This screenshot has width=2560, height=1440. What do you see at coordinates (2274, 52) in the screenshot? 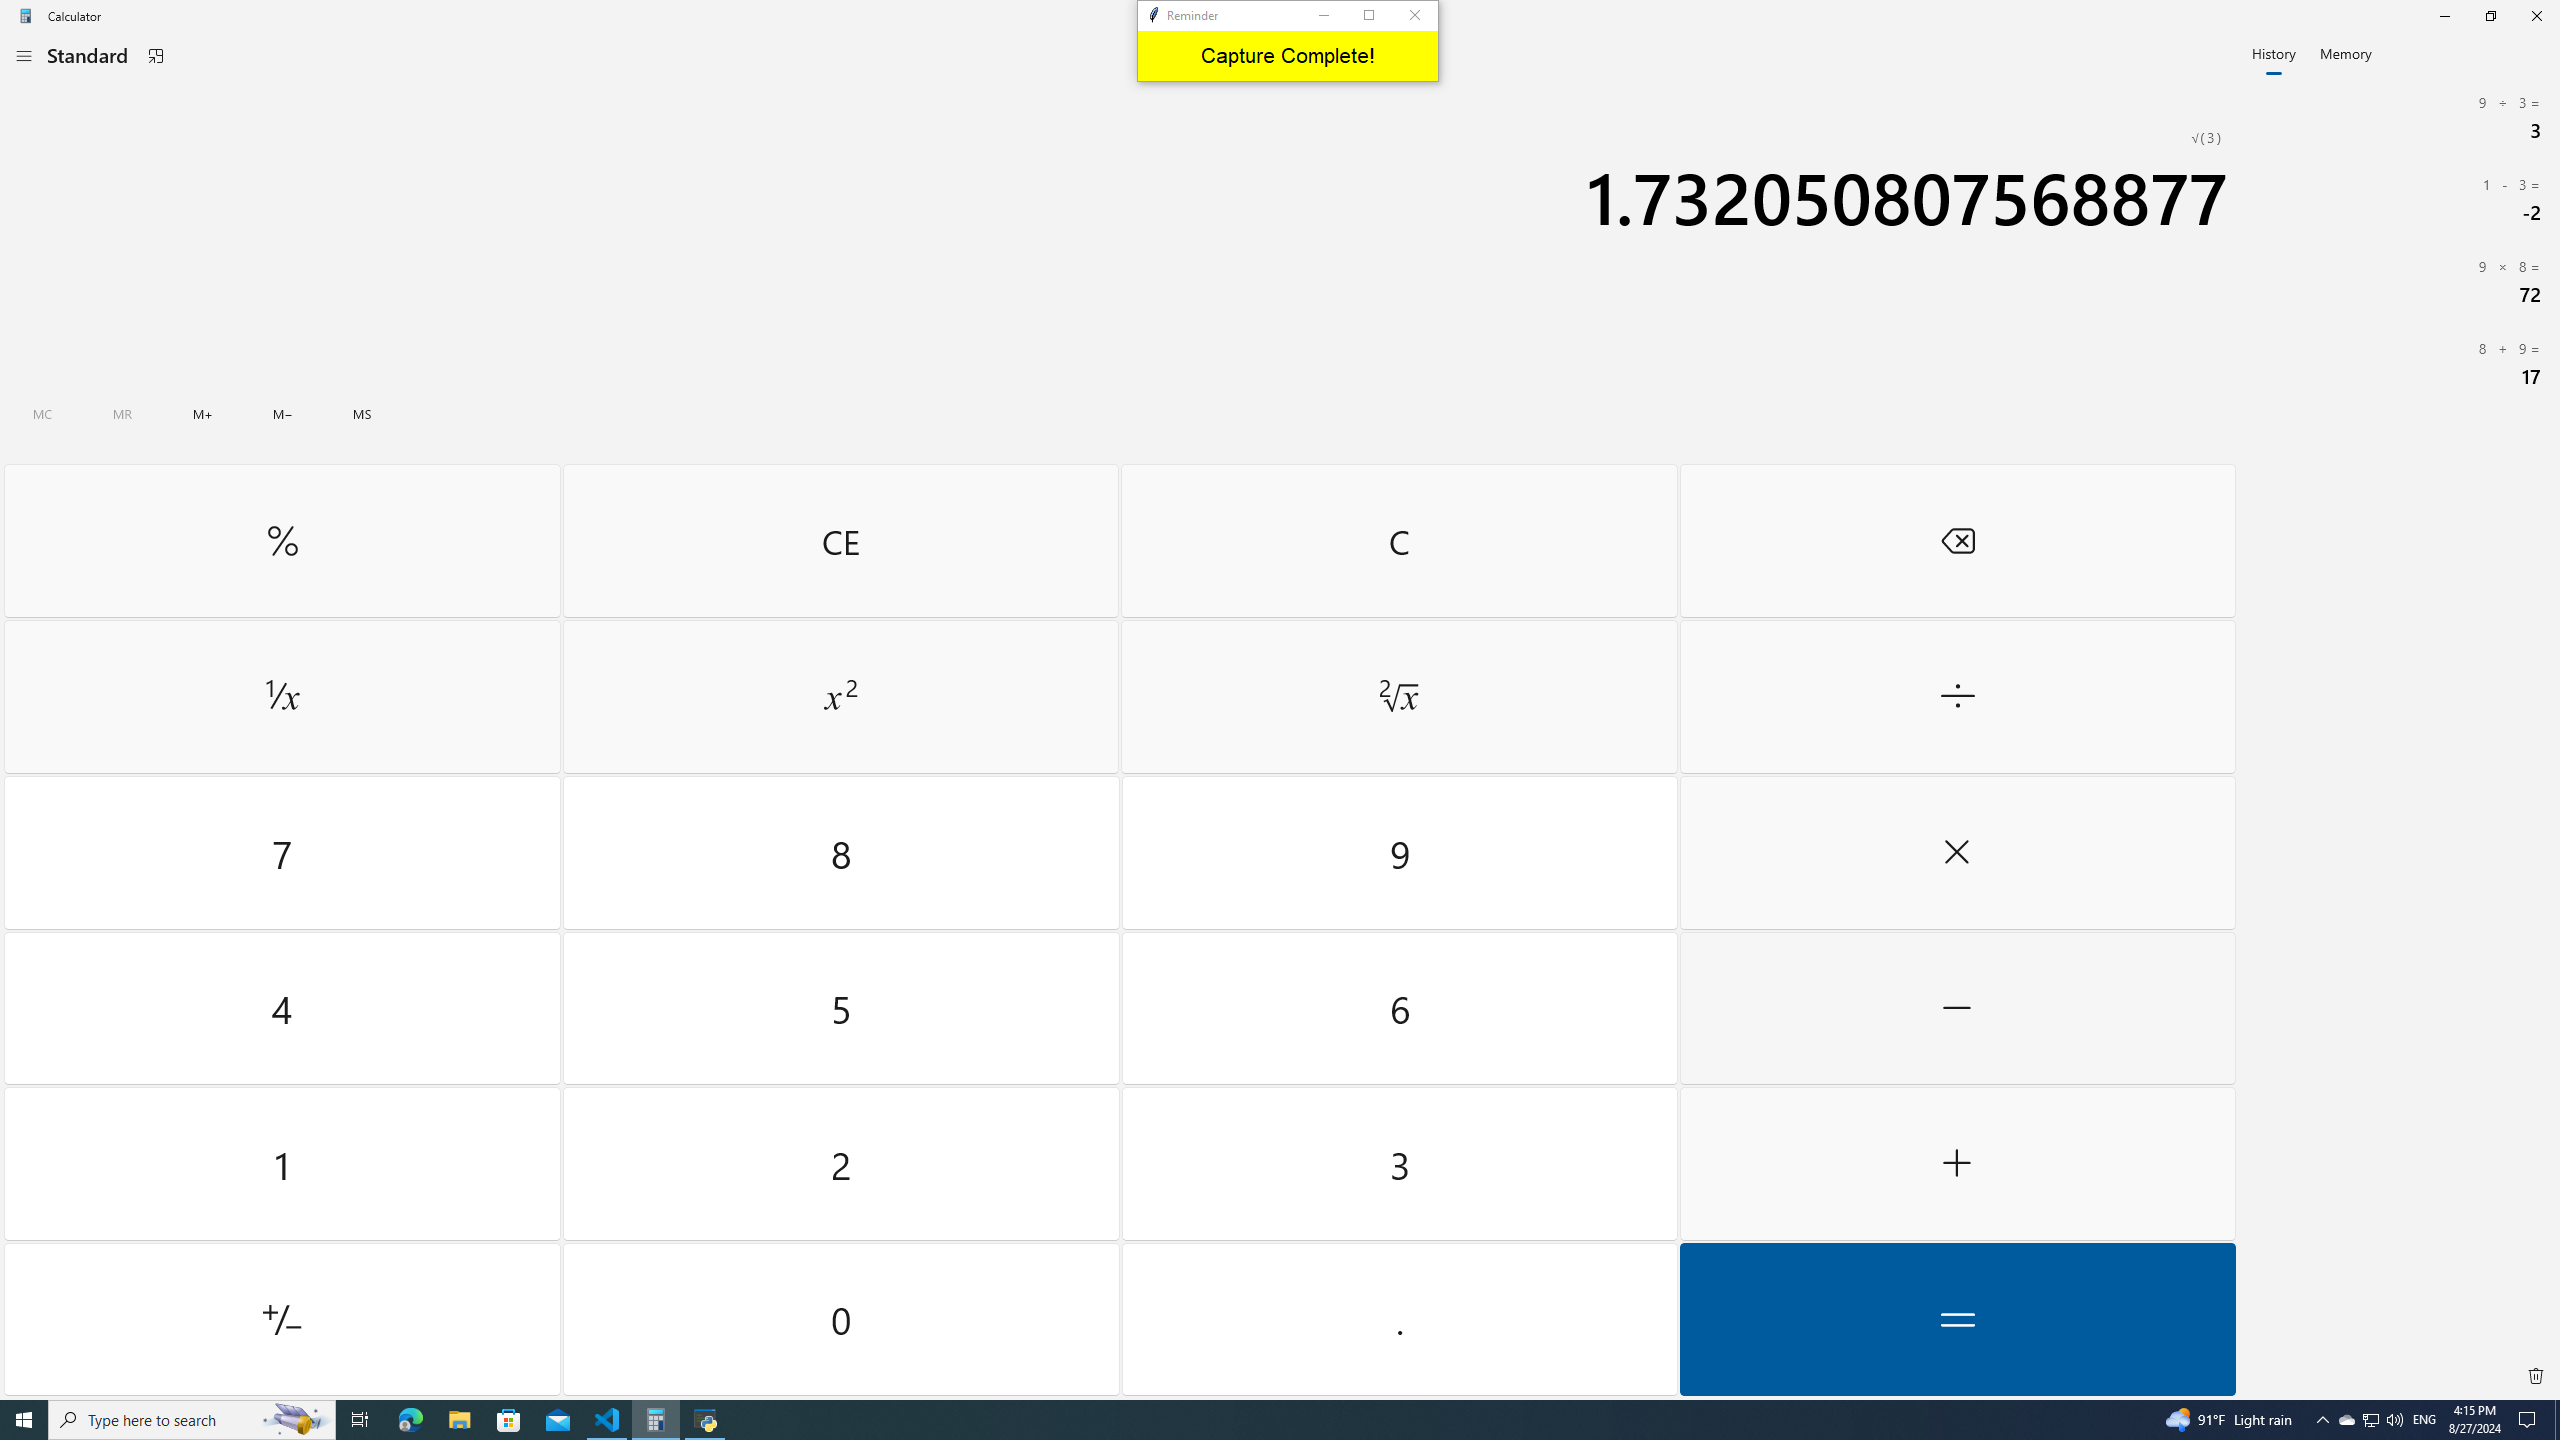
I see `History` at bounding box center [2274, 52].